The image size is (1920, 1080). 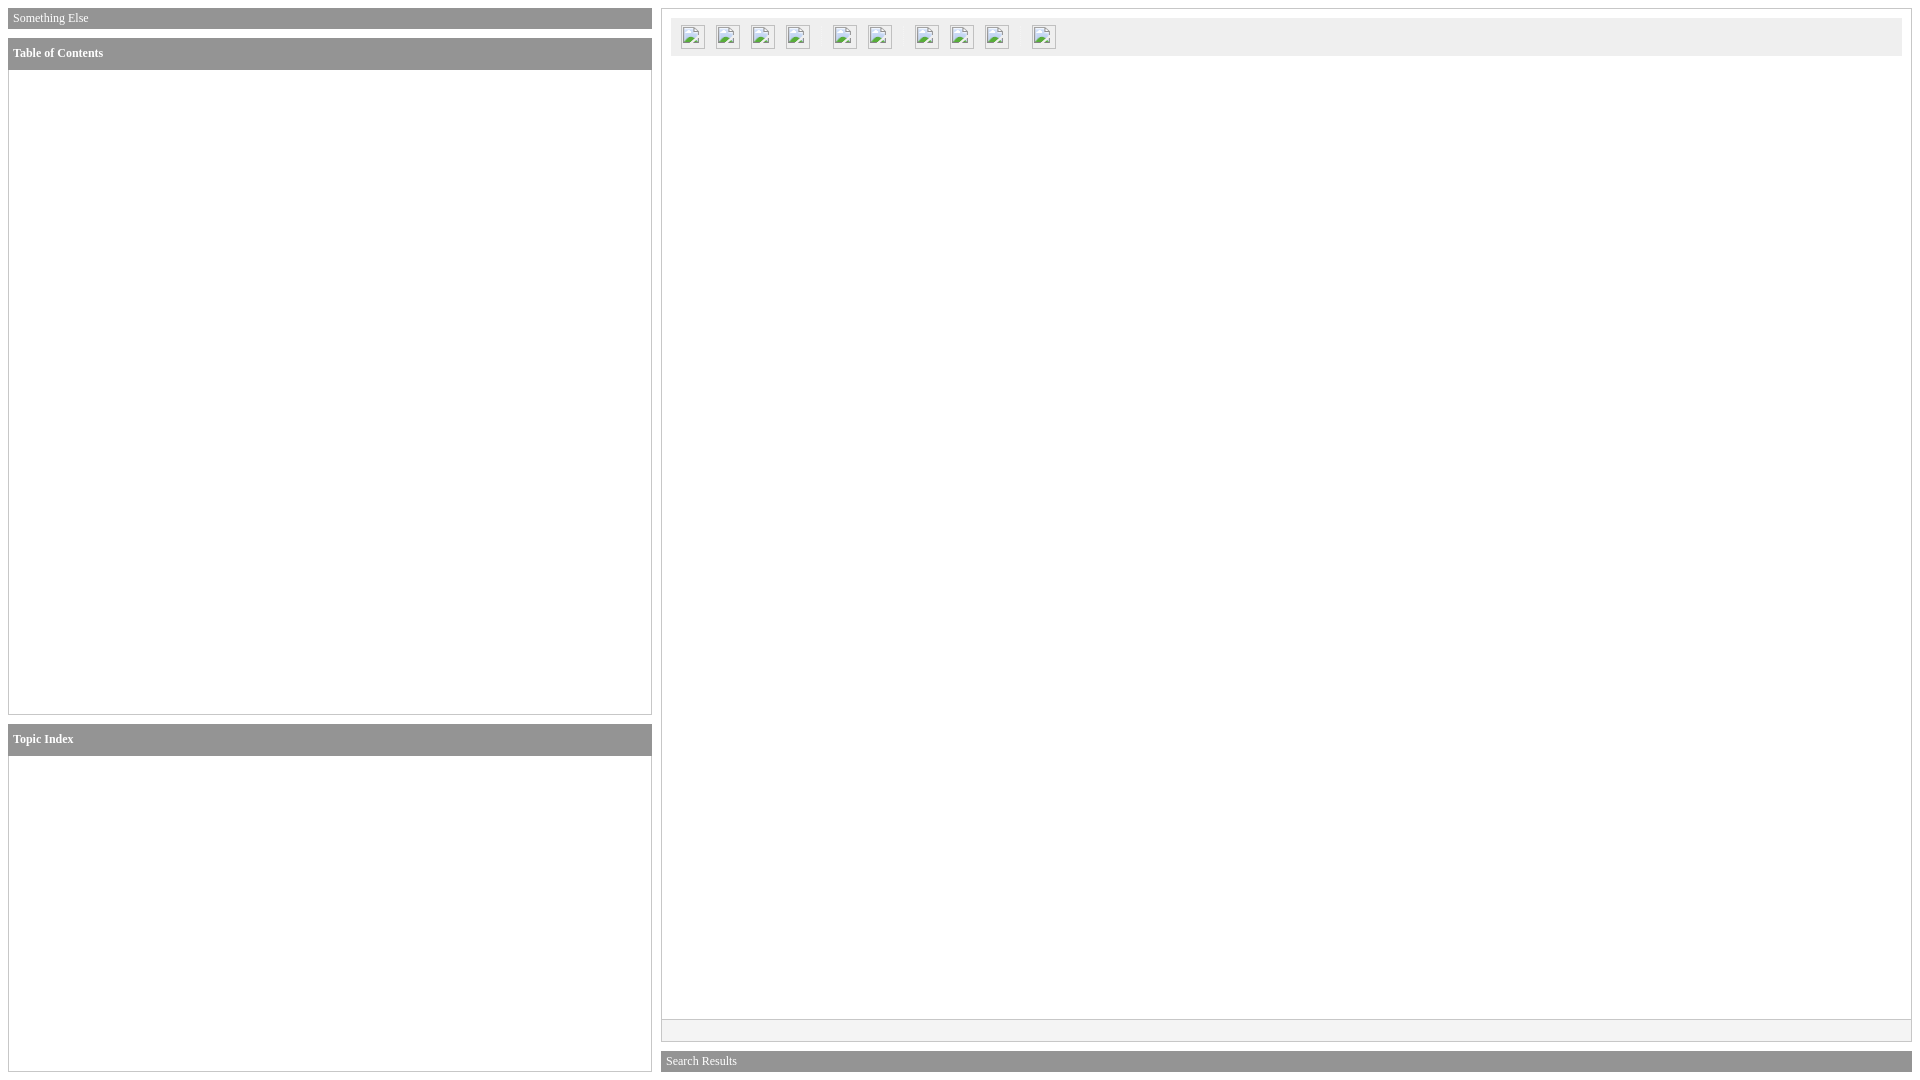 I want to click on Bookmark, so click(x=962, y=36).